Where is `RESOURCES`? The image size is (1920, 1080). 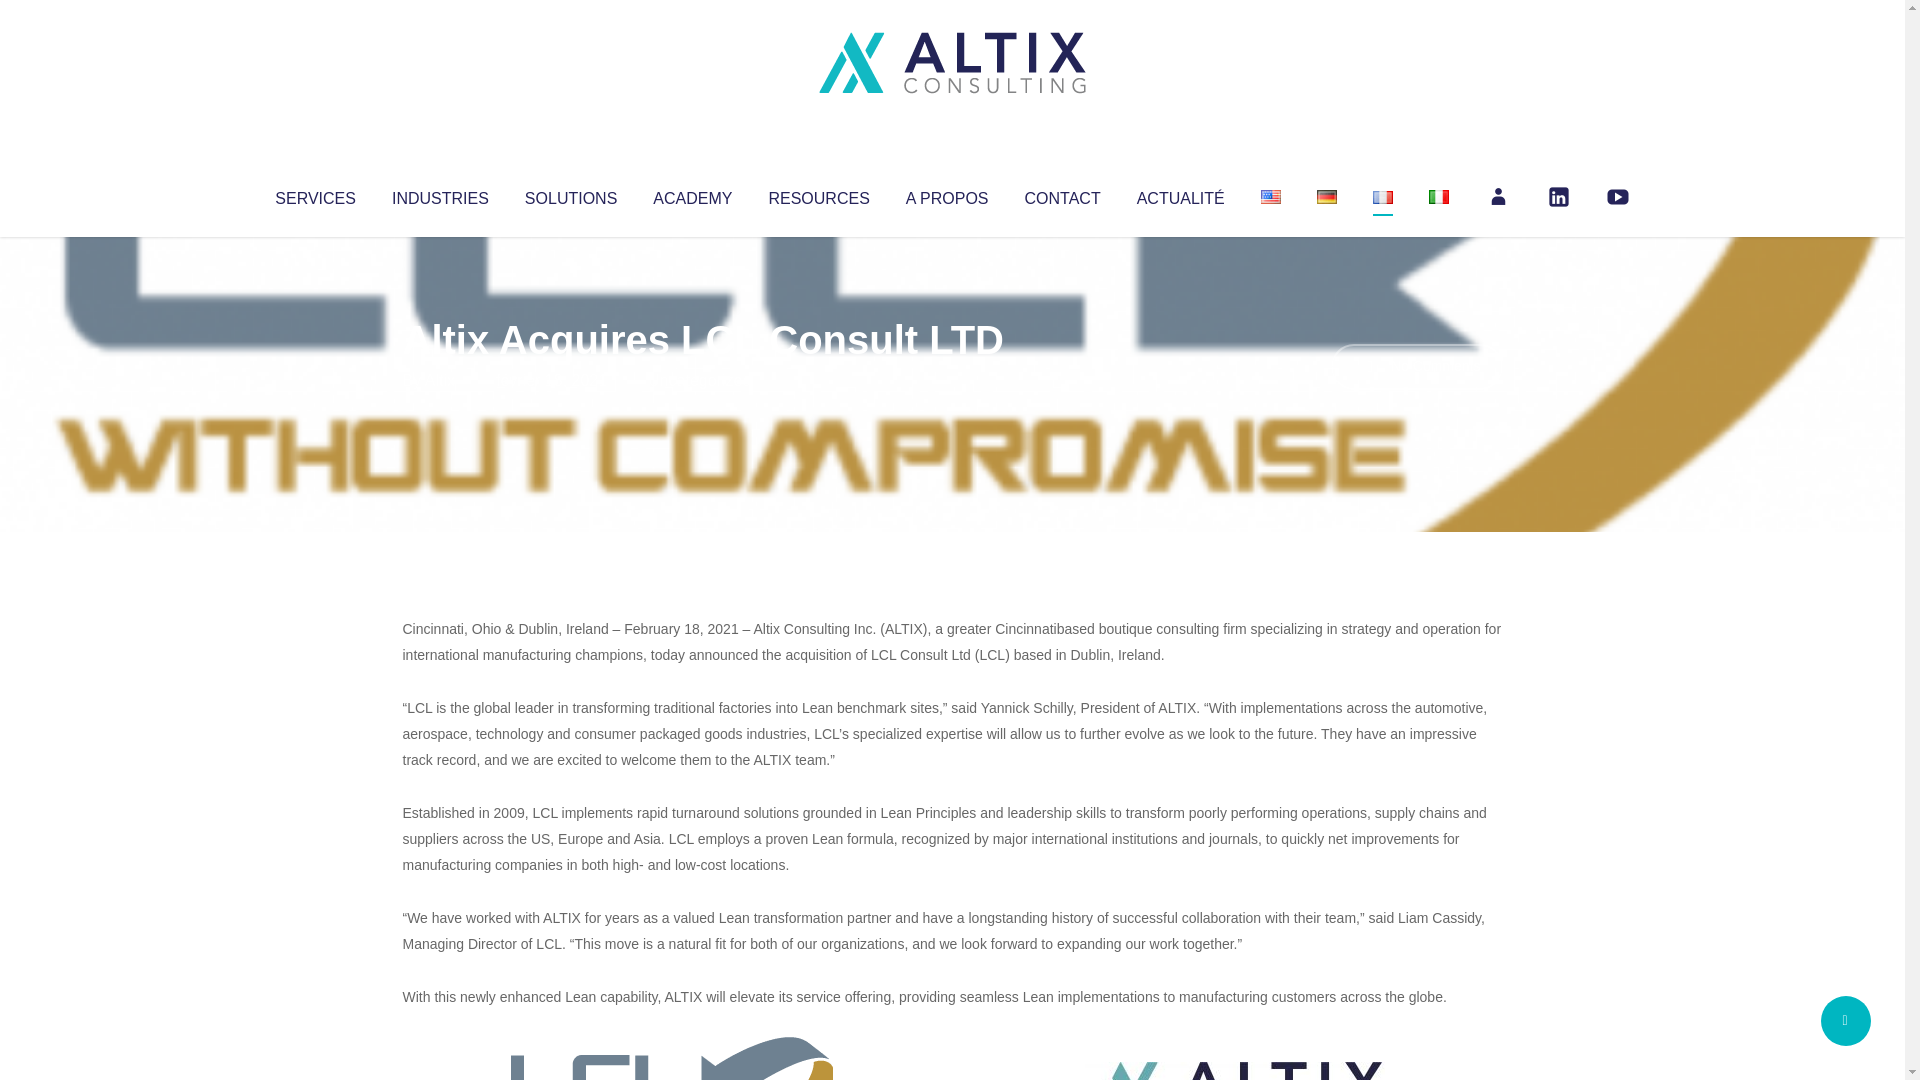 RESOURCES is located at coordinates (818, 194).